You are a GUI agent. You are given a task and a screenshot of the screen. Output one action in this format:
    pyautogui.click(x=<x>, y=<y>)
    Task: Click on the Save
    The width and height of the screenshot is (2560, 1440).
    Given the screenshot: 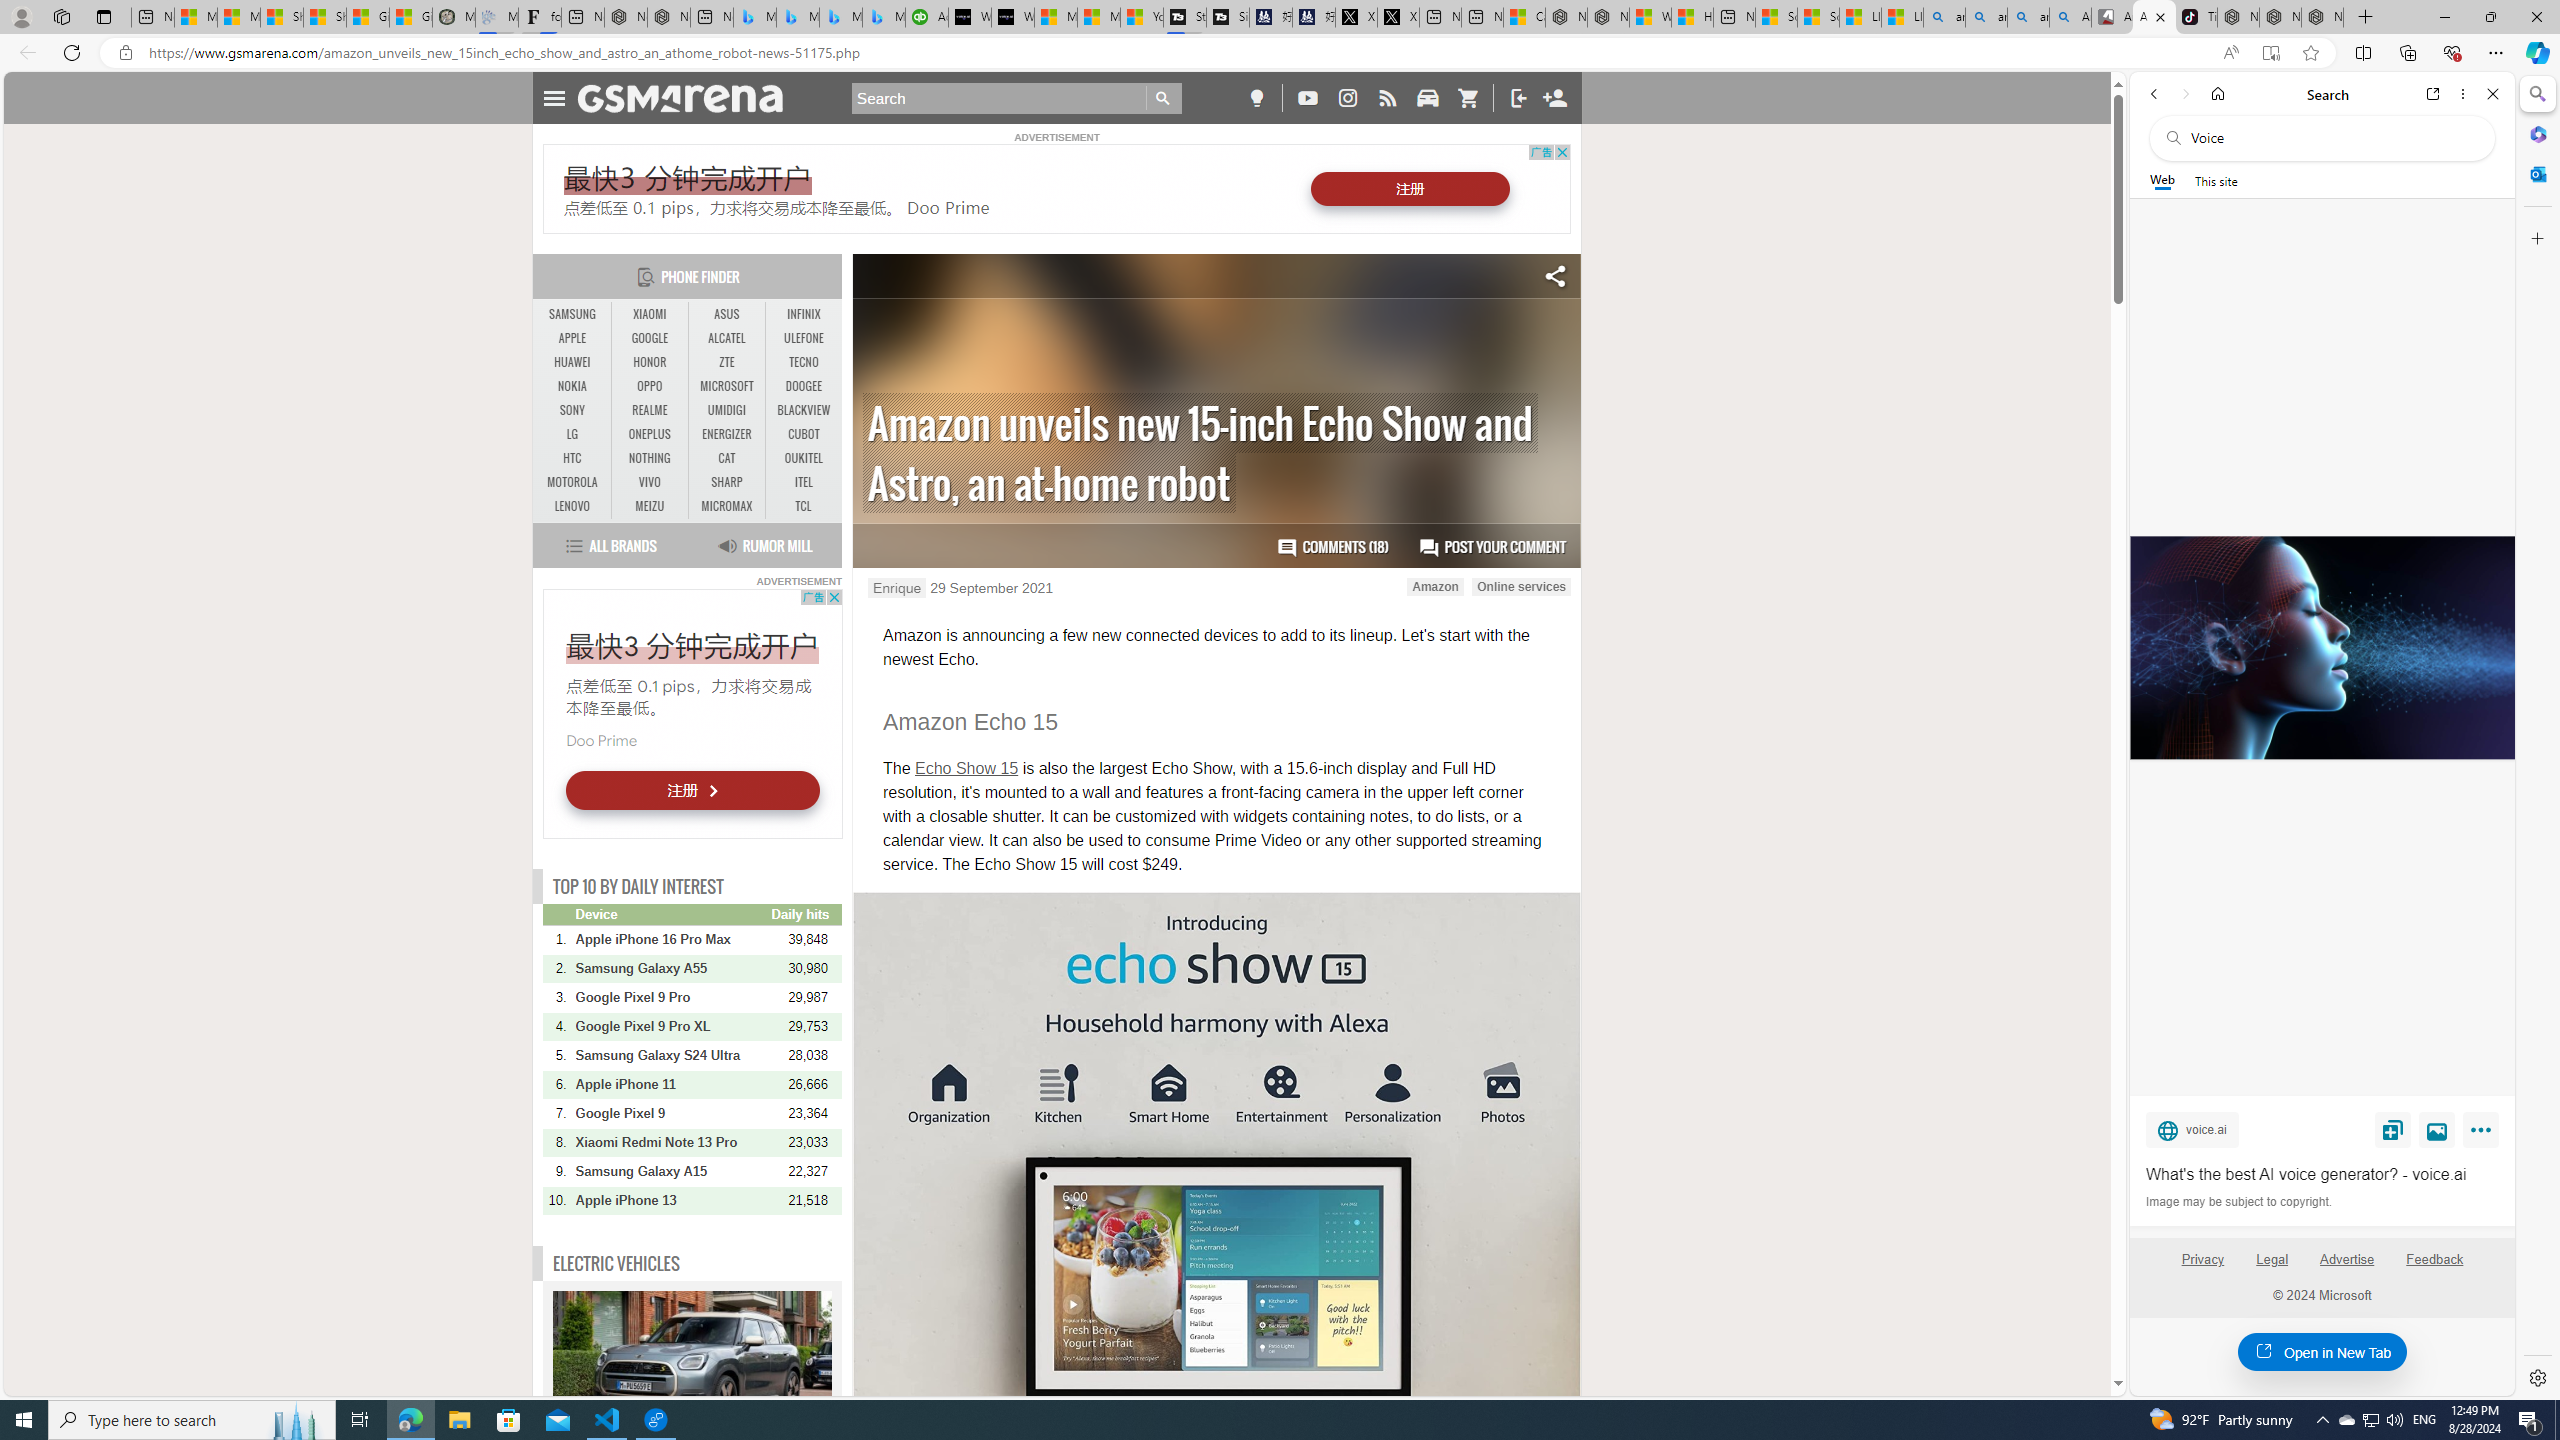 What is the action you would take?
    pyautogui.click(x=2393, y=1129)
    